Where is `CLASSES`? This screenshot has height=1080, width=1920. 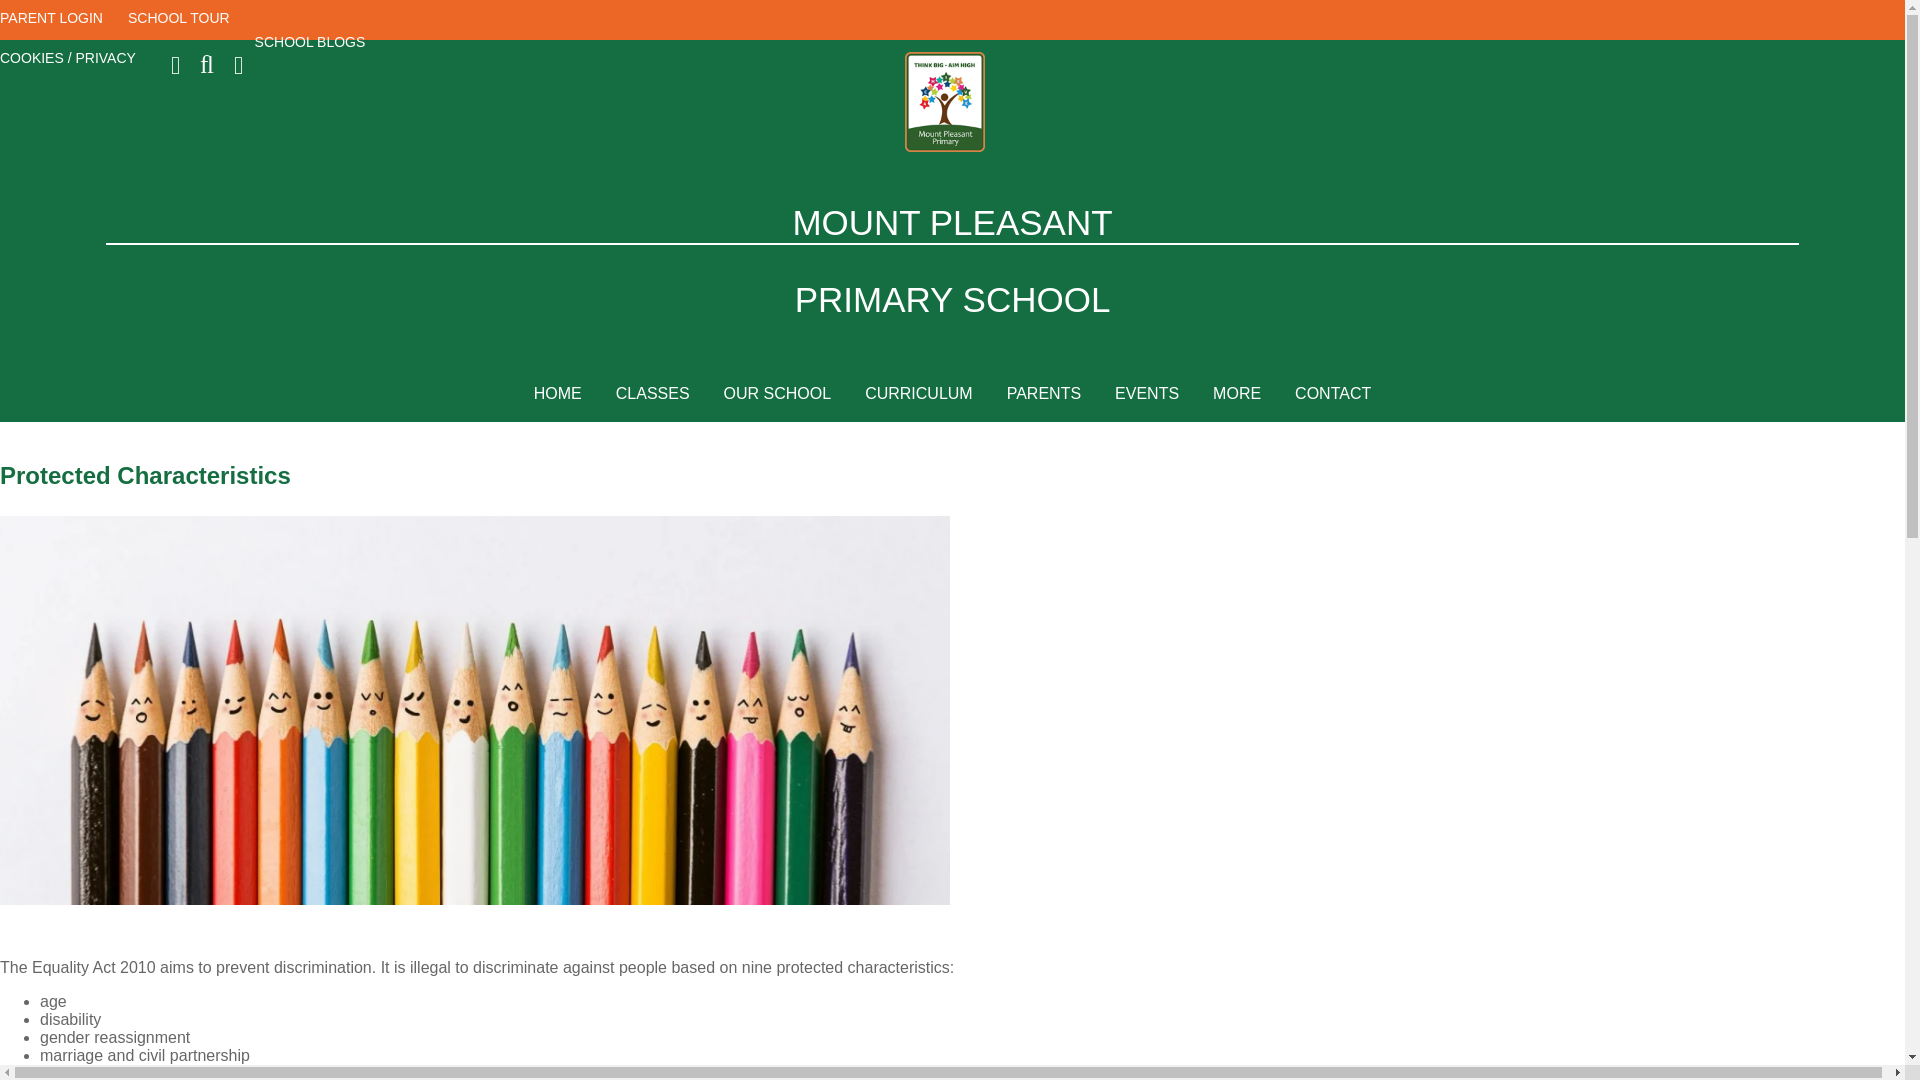 CLASSES is located at coordinates (652, 394).